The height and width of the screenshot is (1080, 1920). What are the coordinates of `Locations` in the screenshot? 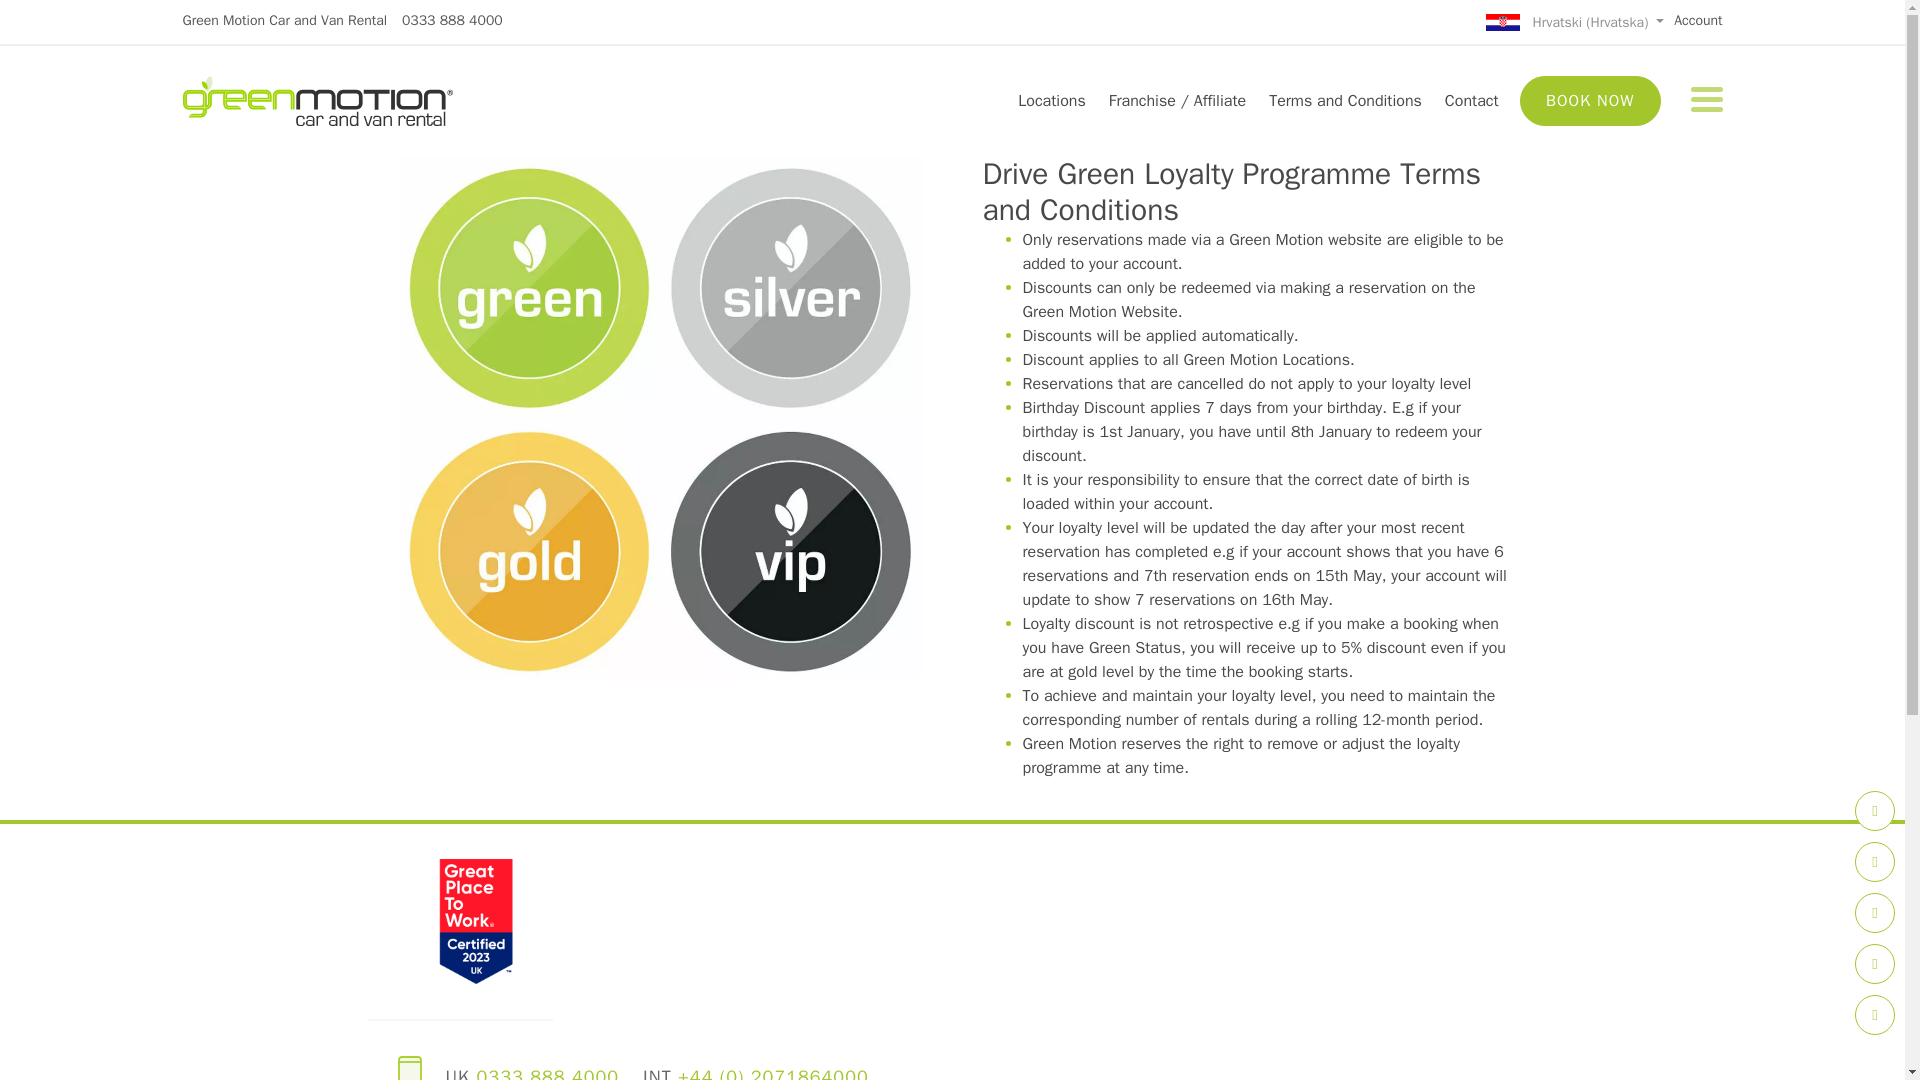 It's located at (1051, 100).